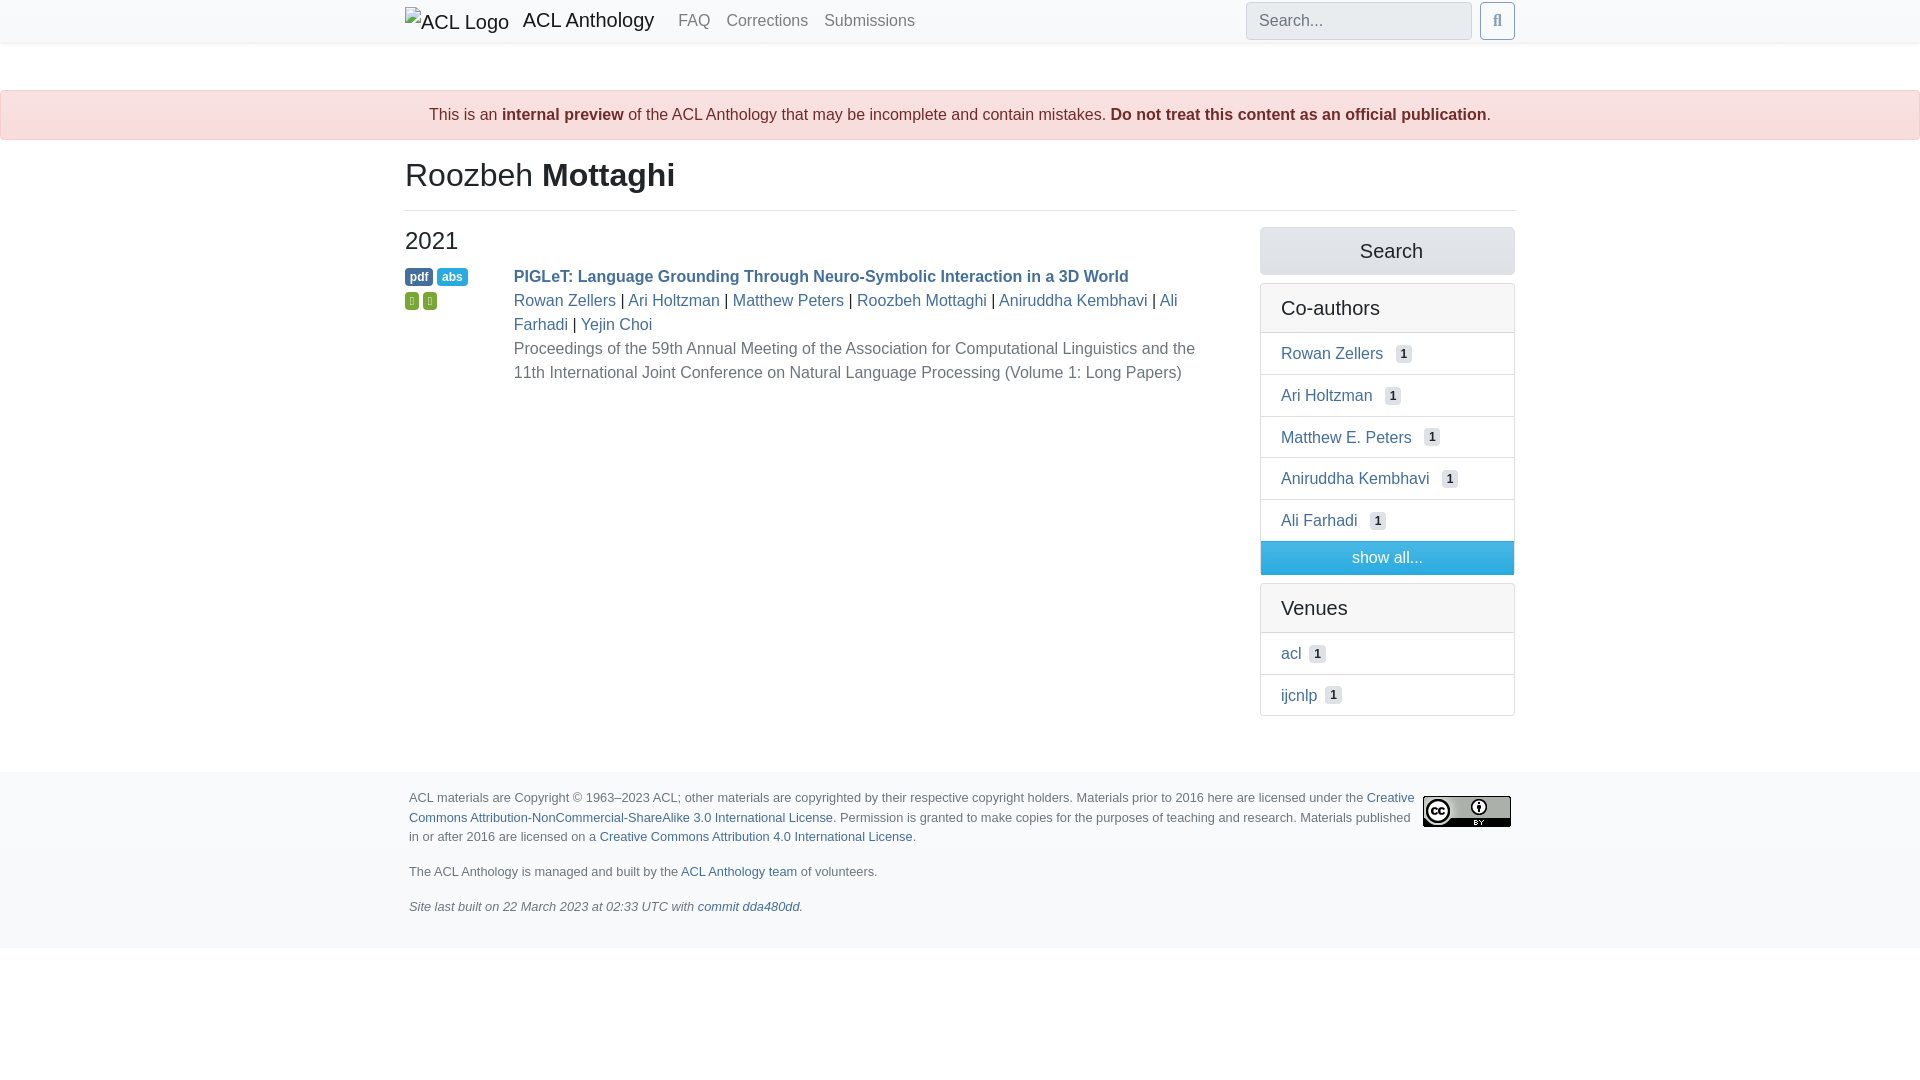  Describe the element at coordinates (738, 872) in the screenshot. I see `ACL Anthology team` at that location.